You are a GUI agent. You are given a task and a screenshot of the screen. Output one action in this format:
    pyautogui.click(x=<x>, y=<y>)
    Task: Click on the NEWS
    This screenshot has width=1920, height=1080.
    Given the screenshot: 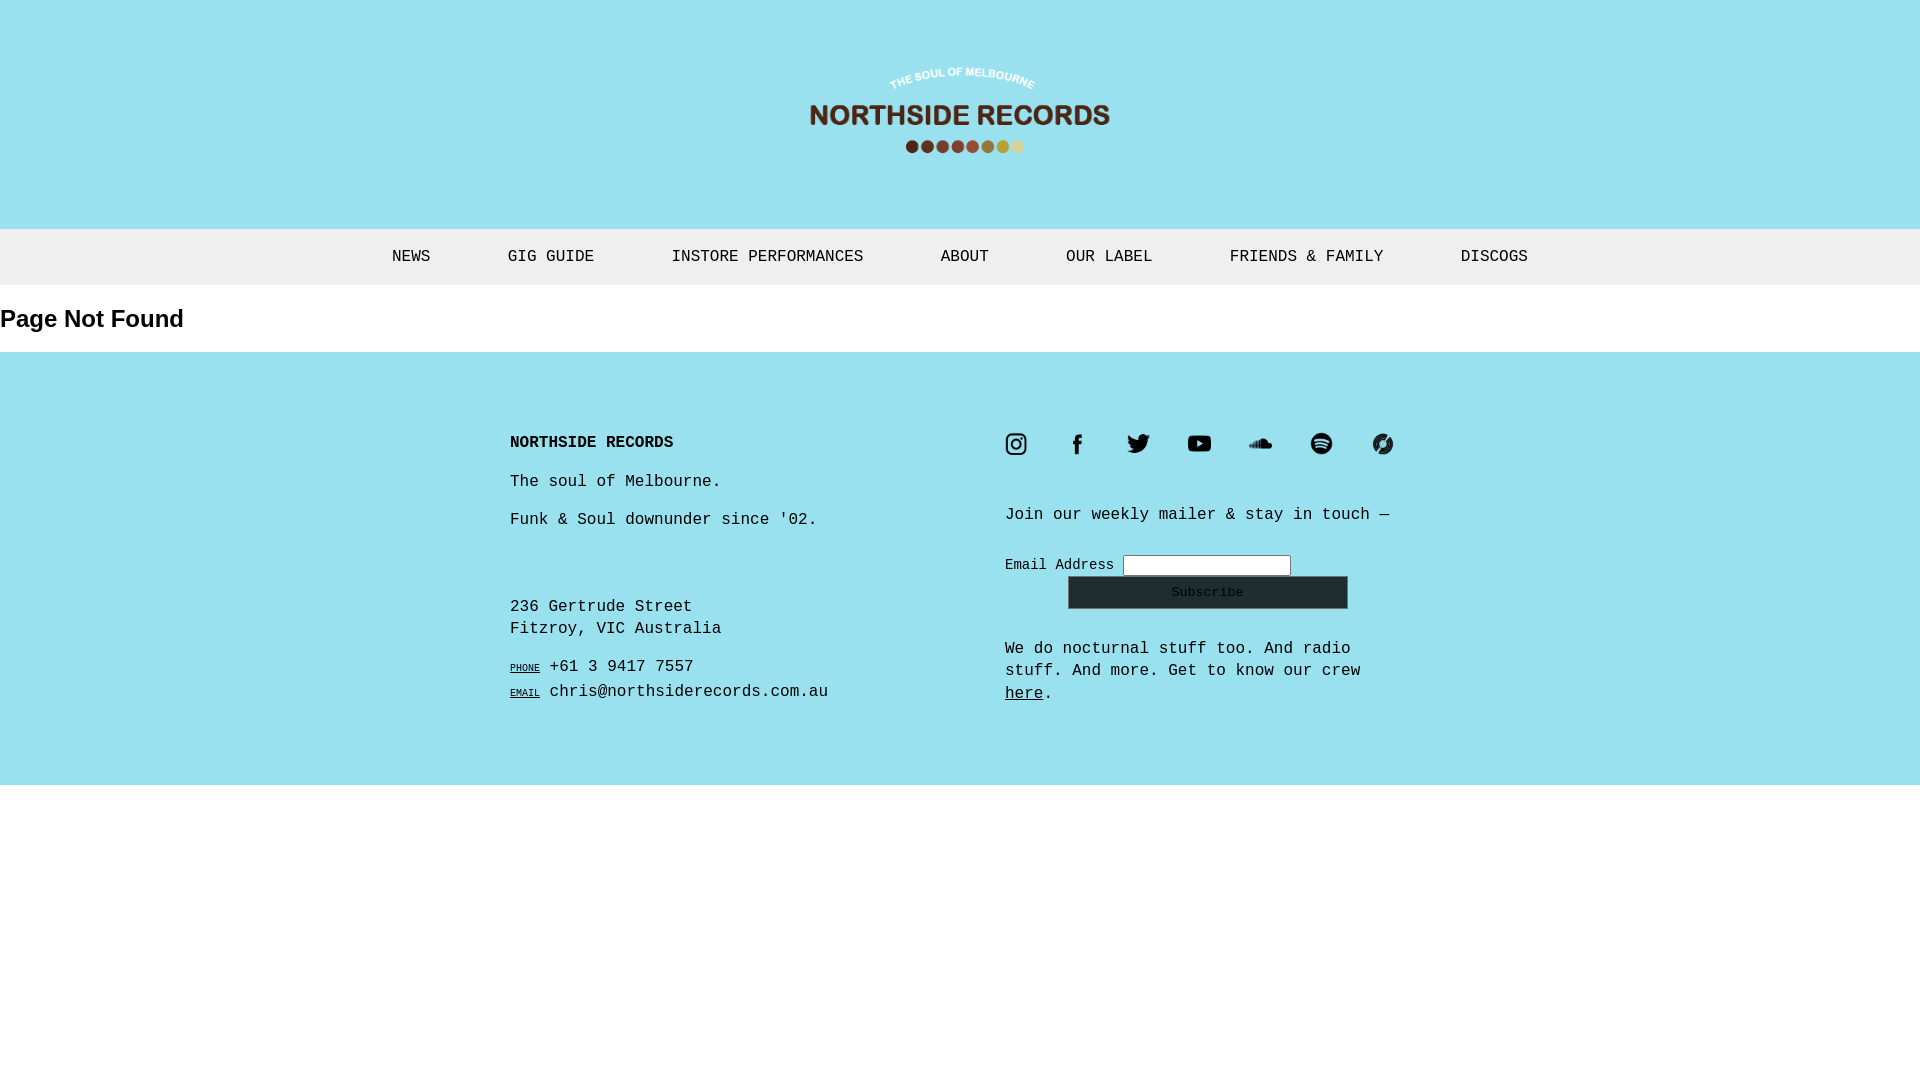 What is the action you would take?
    pyautogui.click(x=411, y=257)
    